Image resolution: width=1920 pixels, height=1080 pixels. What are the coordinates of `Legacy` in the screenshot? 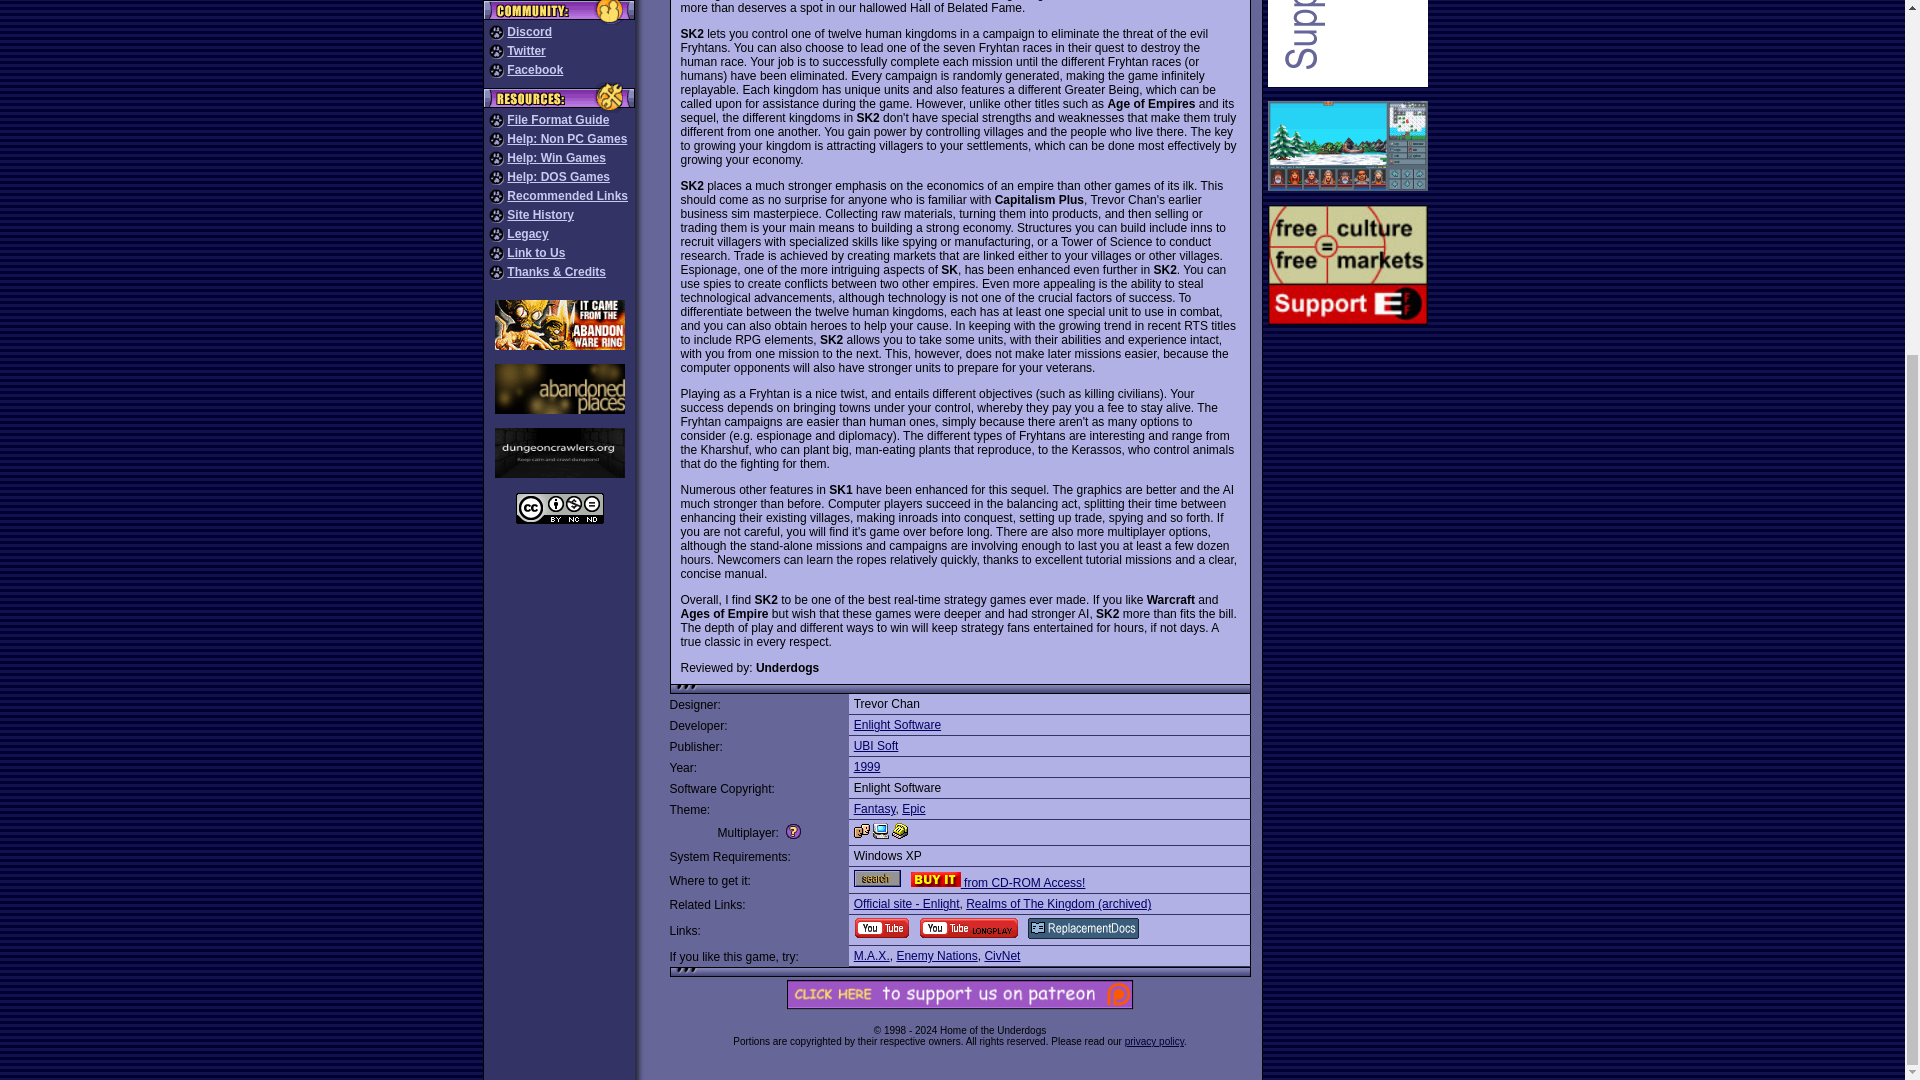 It's located at (526, 233).